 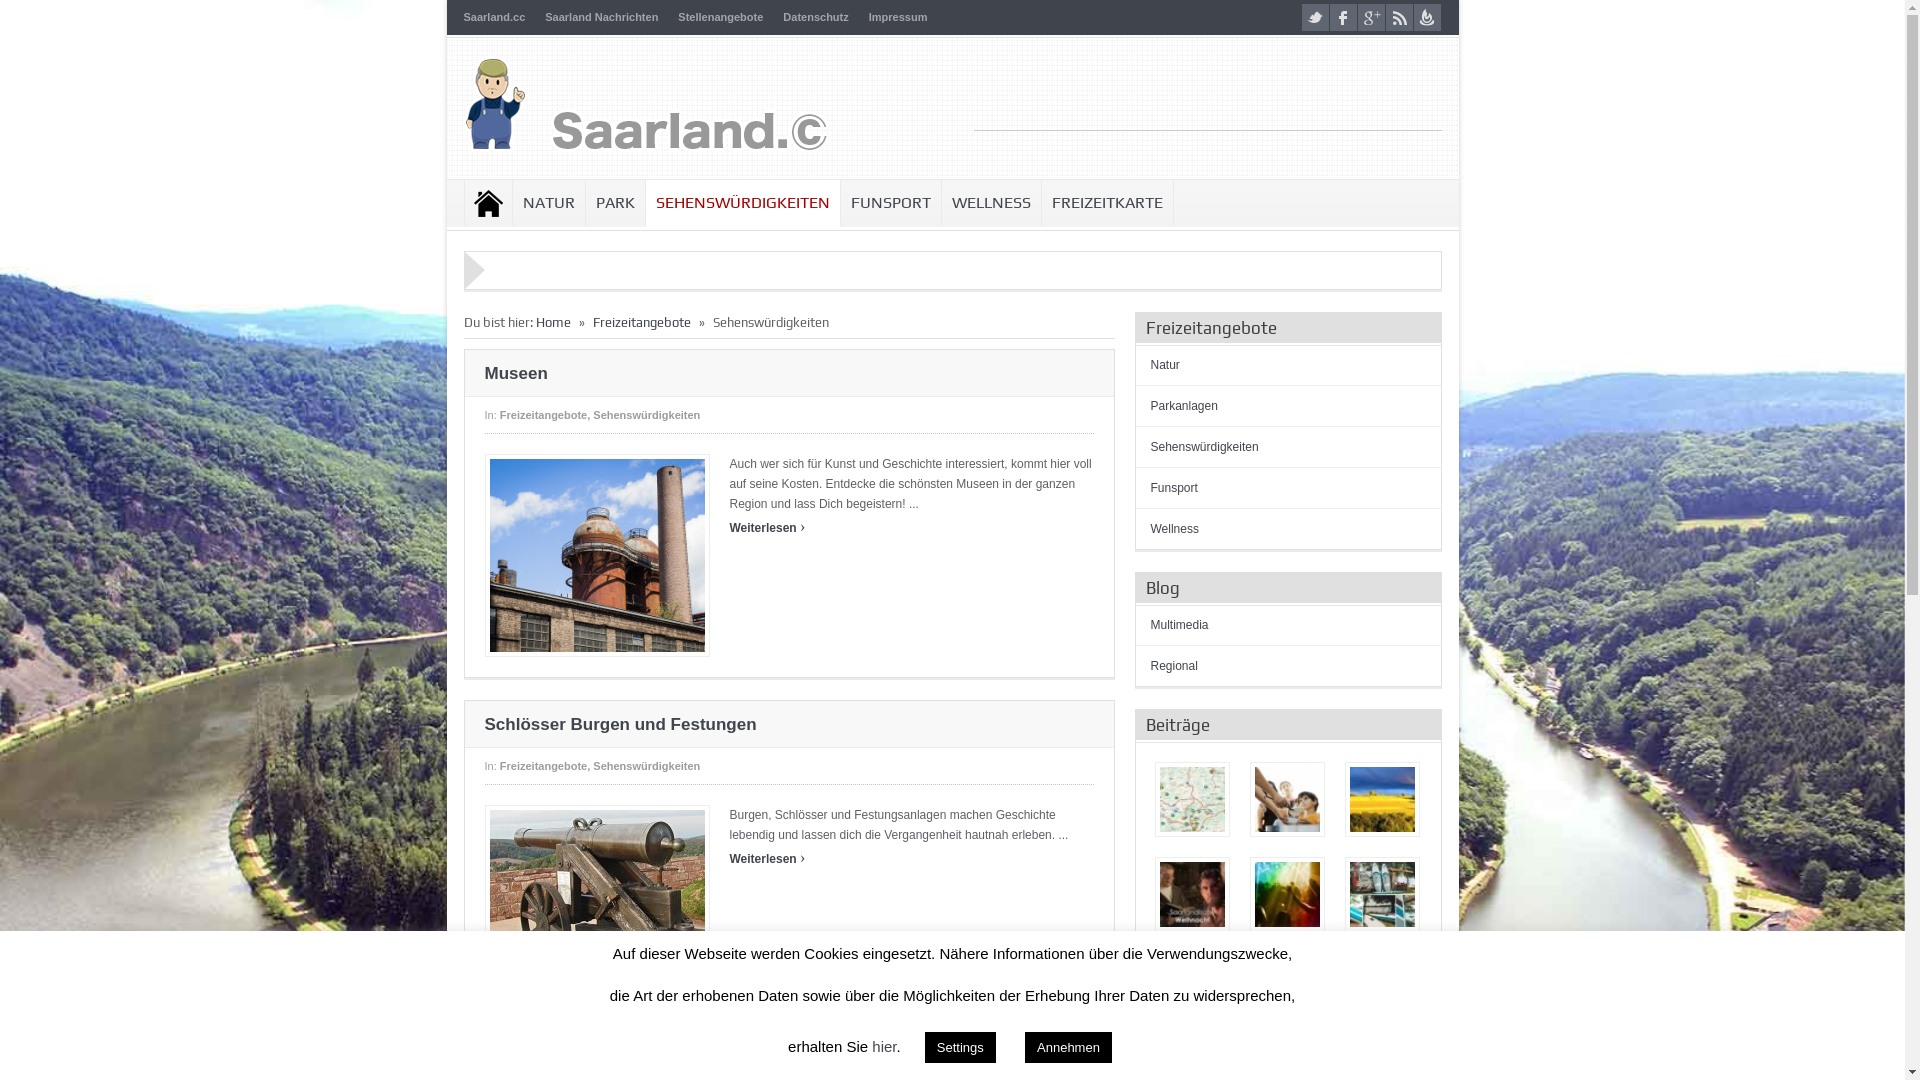 I want to click on HOME, so click(x=488, y=203).